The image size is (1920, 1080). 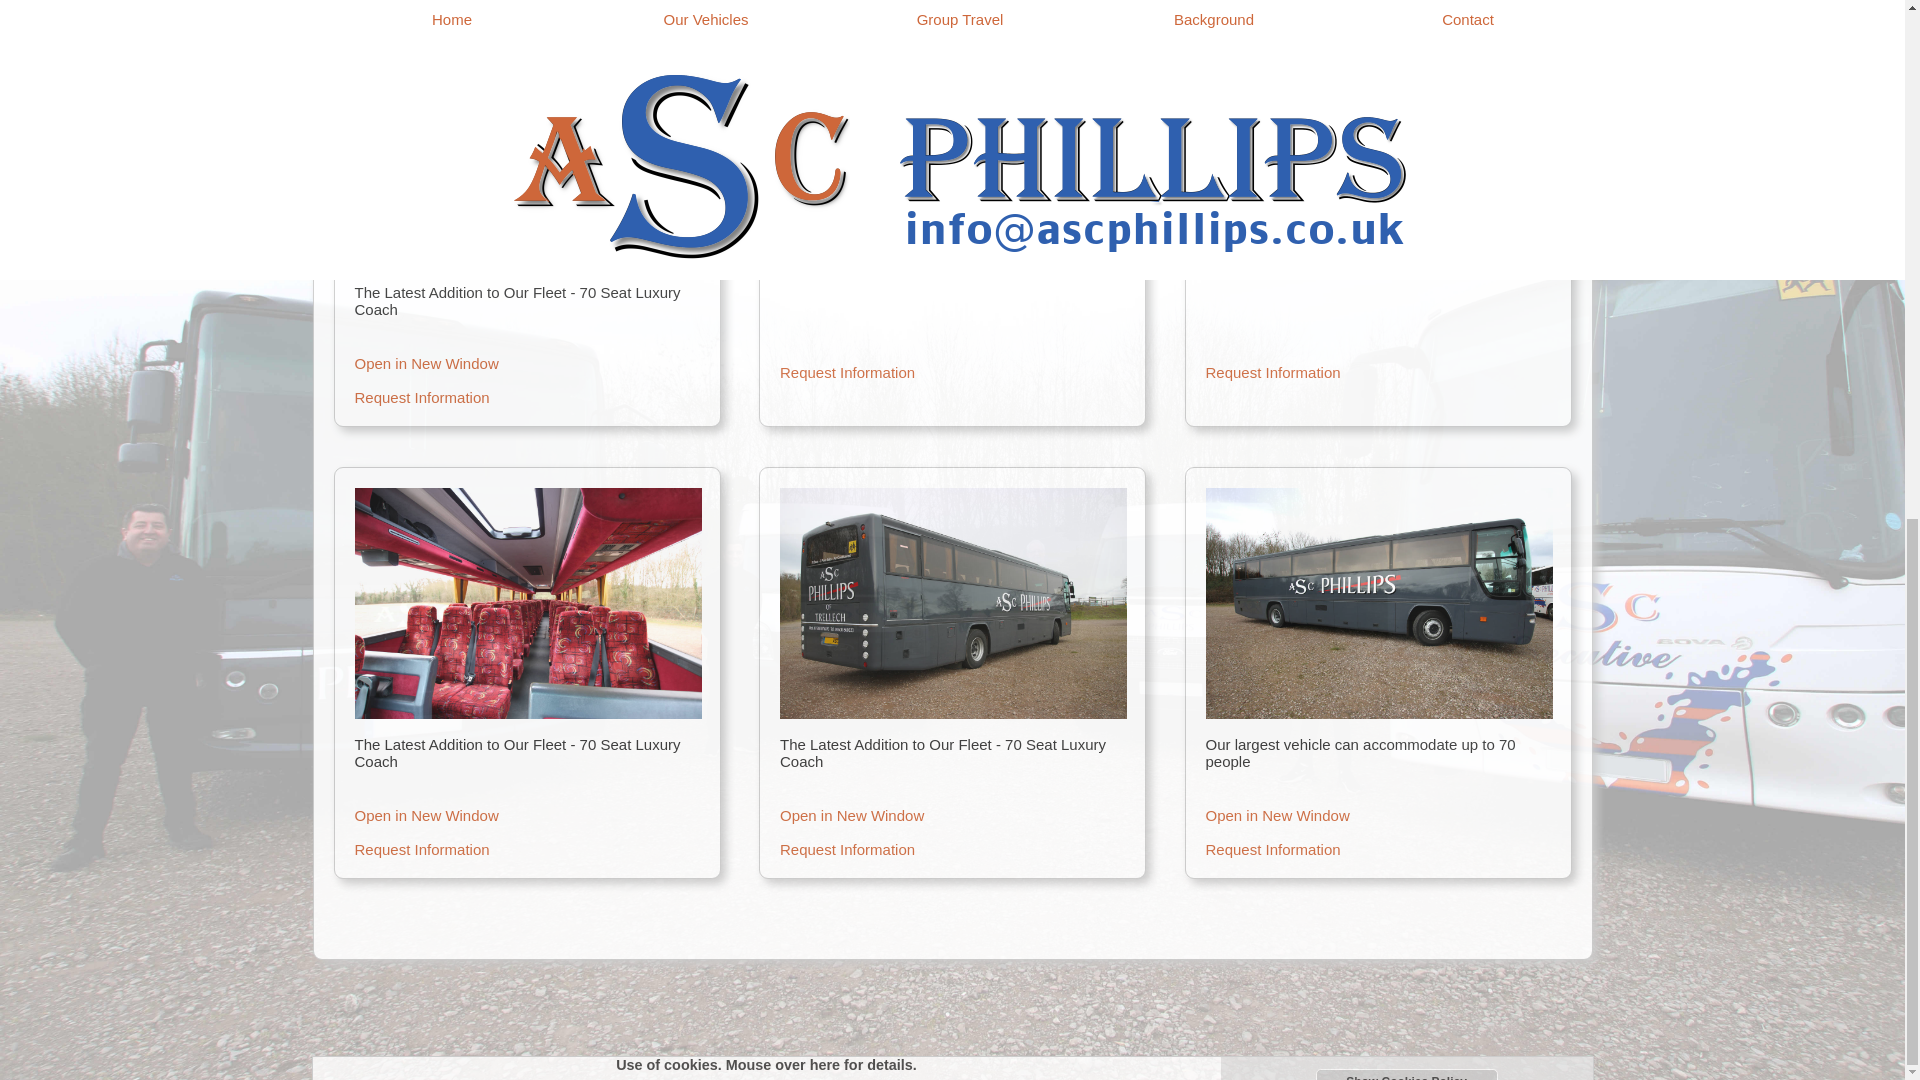 I want to click on Request Information, so click(x=952, y=849).